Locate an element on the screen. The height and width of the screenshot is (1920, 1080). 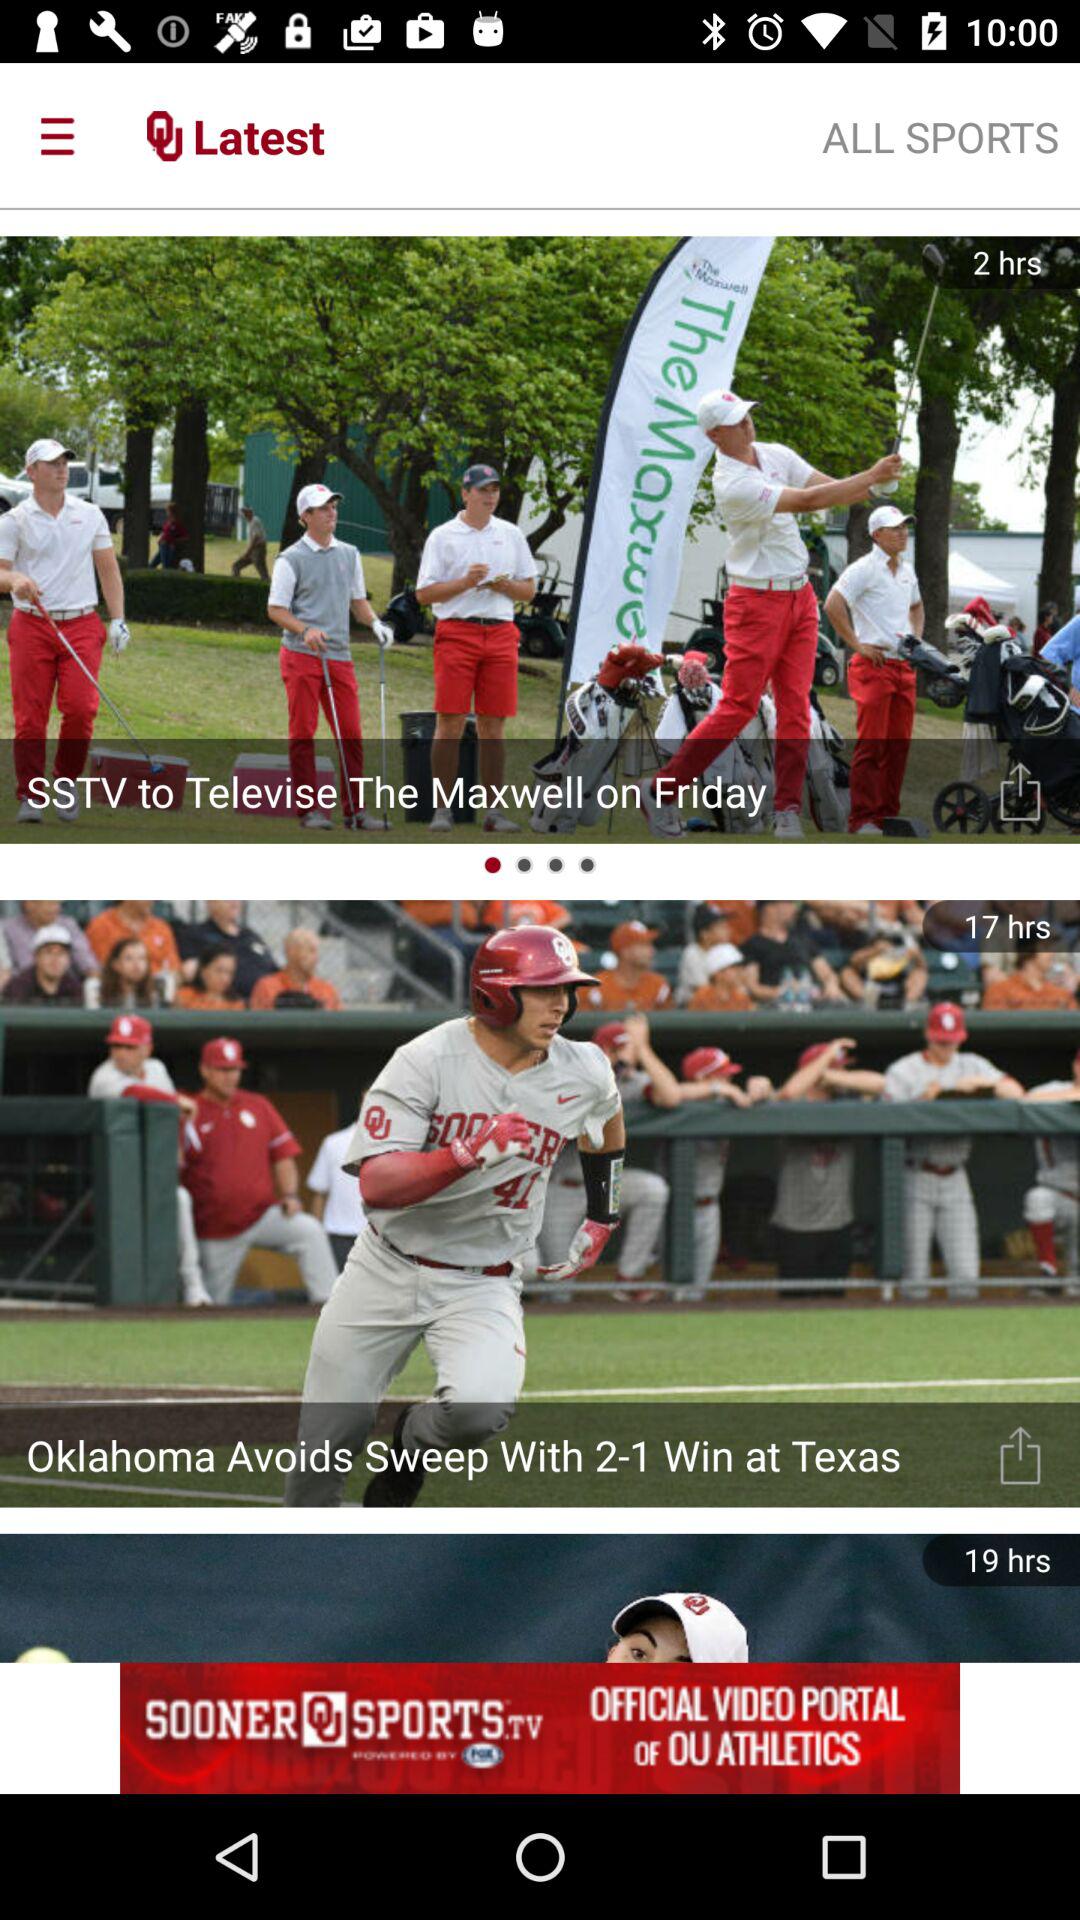
go to advertisement is located at coordinates (540, 1728).